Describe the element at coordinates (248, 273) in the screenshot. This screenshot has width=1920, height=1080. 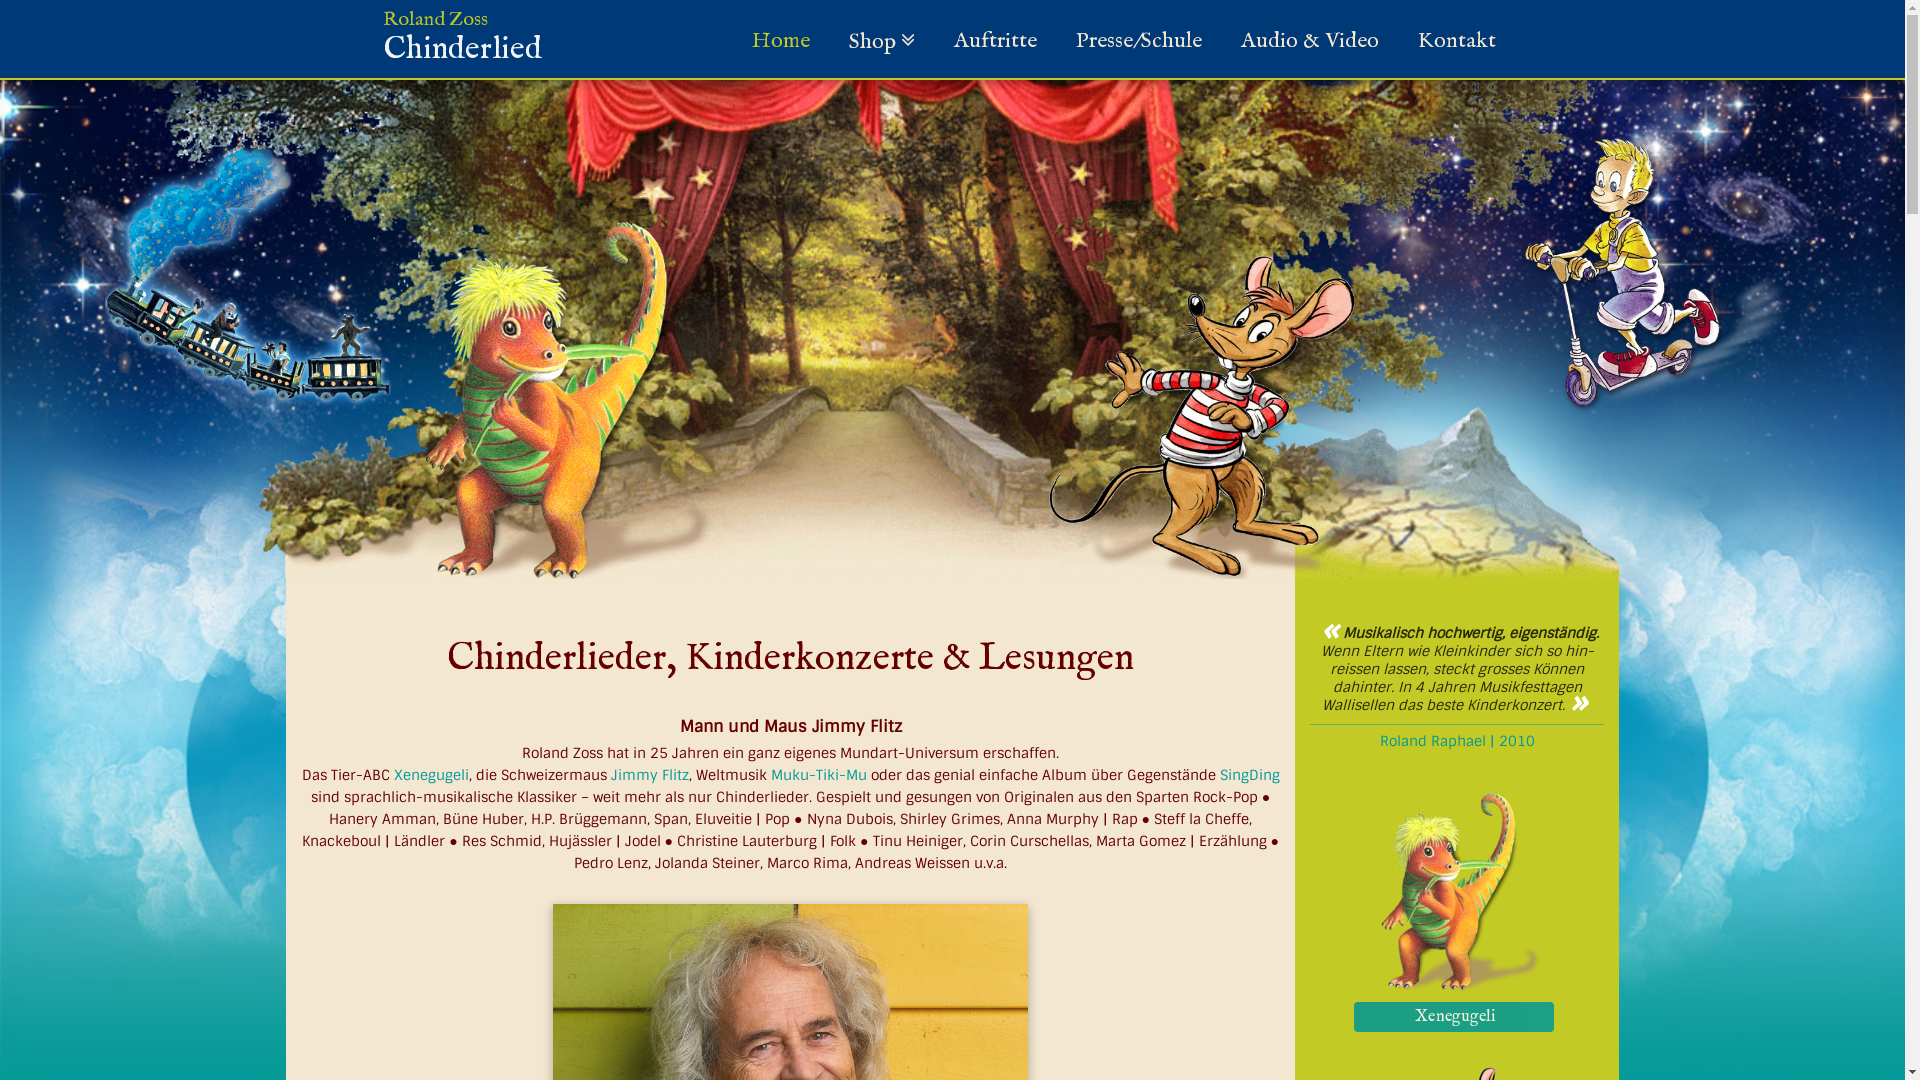
I see `Schlummerland Info` at that location.